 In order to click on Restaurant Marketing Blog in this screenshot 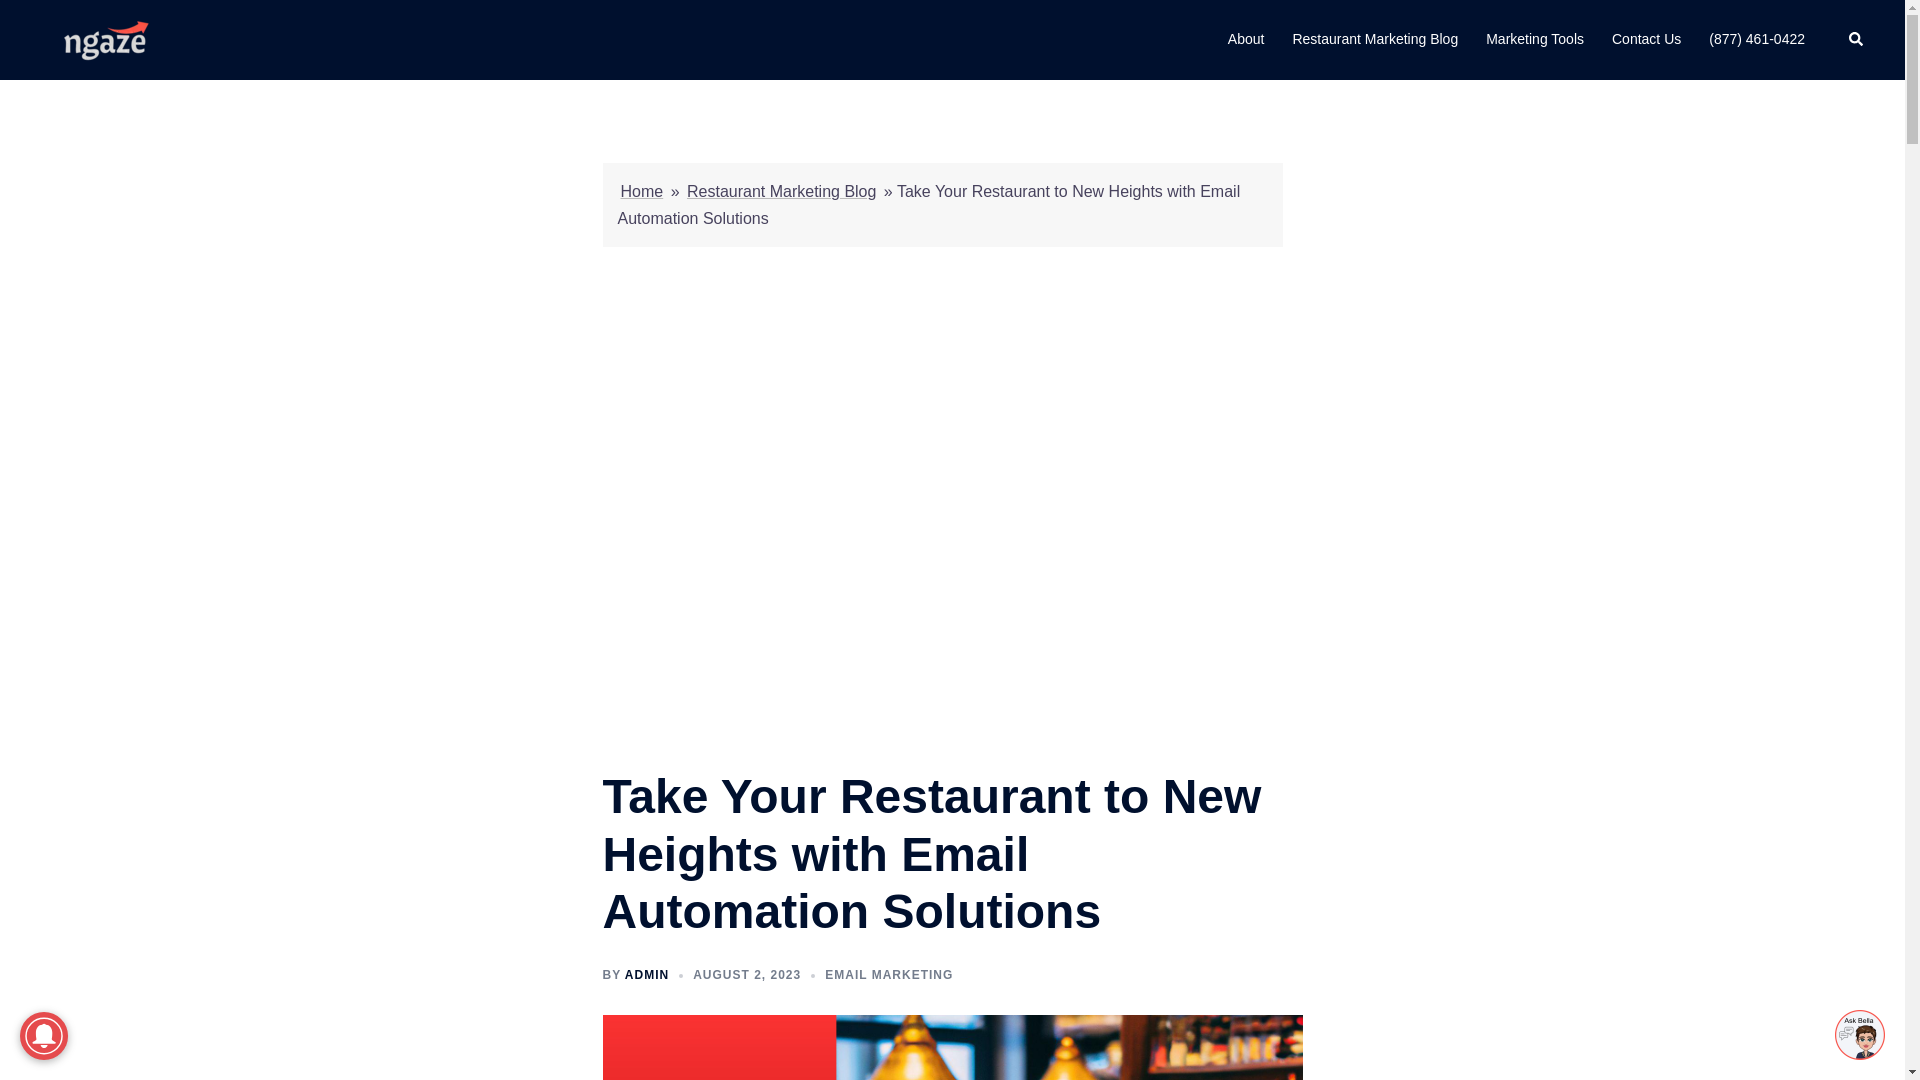, I will do `click(781, 190)`.